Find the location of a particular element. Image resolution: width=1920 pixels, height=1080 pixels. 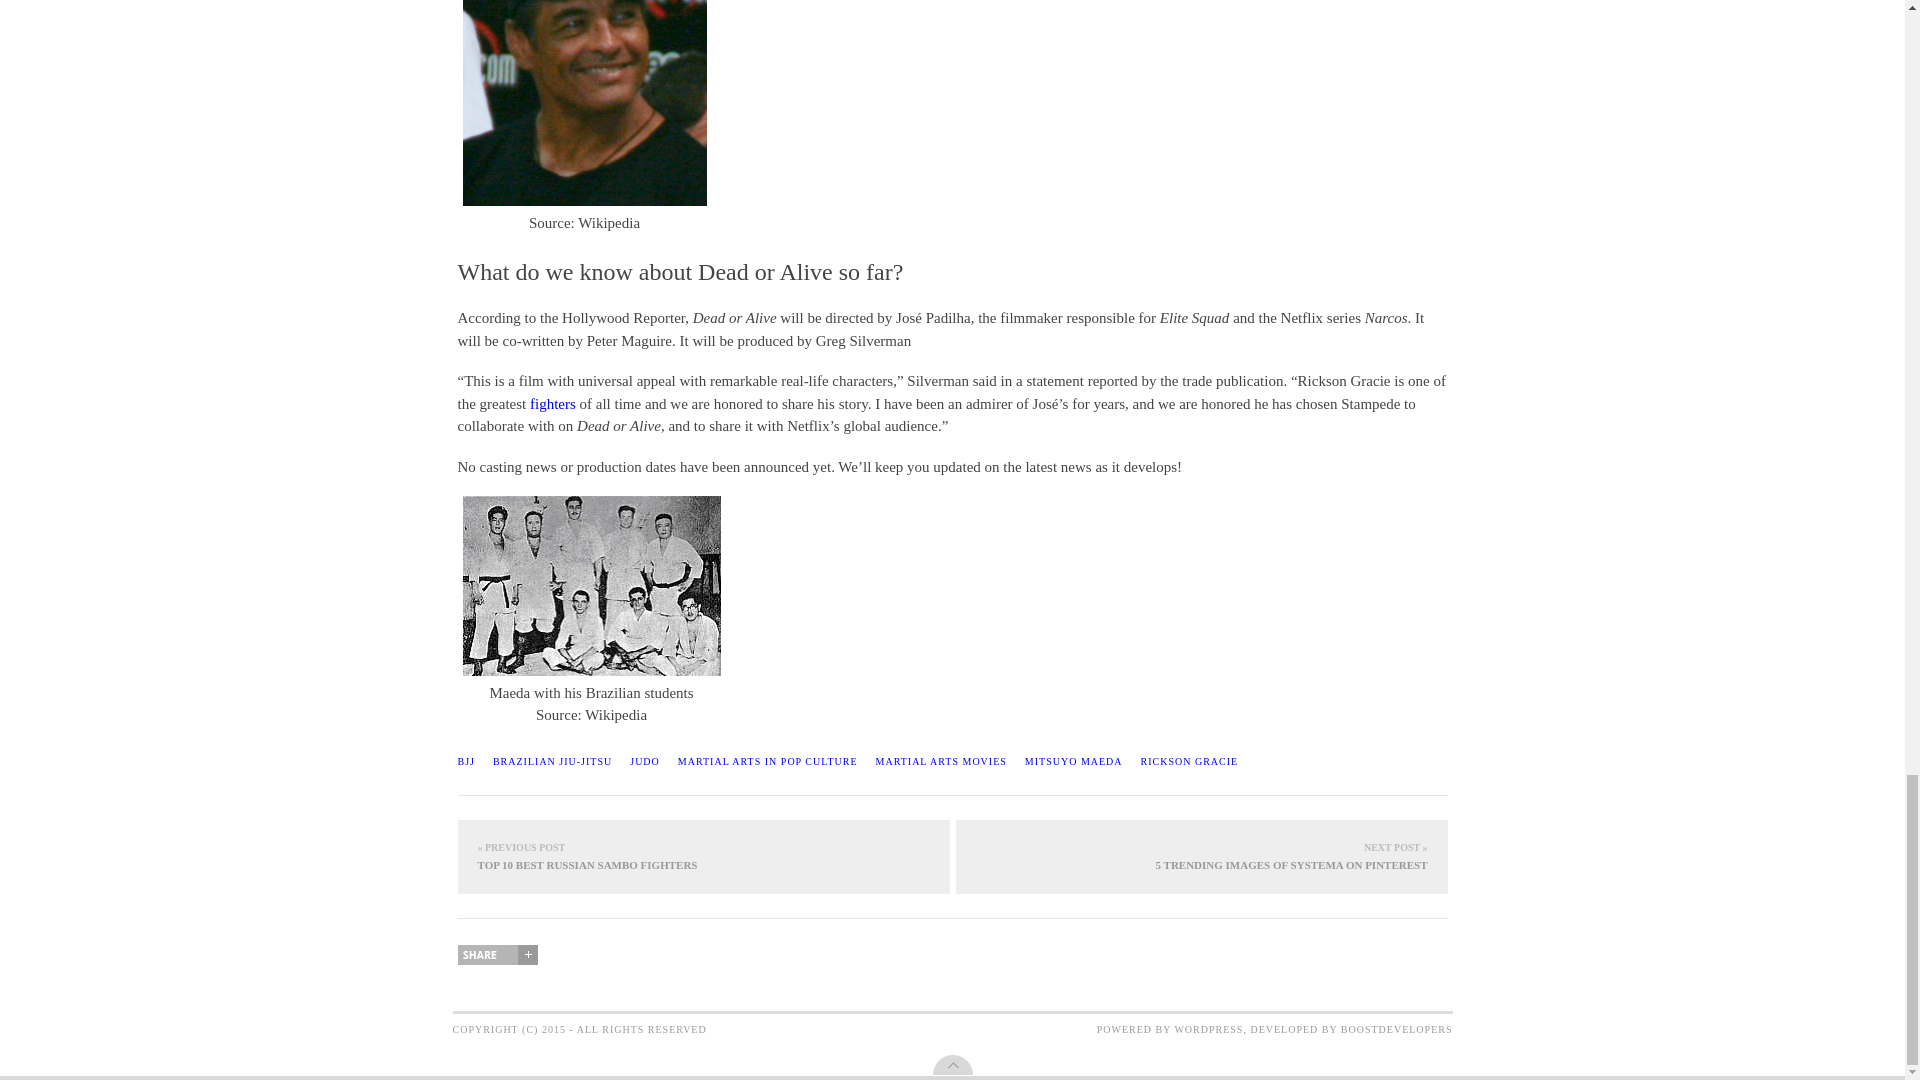

fighters is located at coordinates (552, 404).